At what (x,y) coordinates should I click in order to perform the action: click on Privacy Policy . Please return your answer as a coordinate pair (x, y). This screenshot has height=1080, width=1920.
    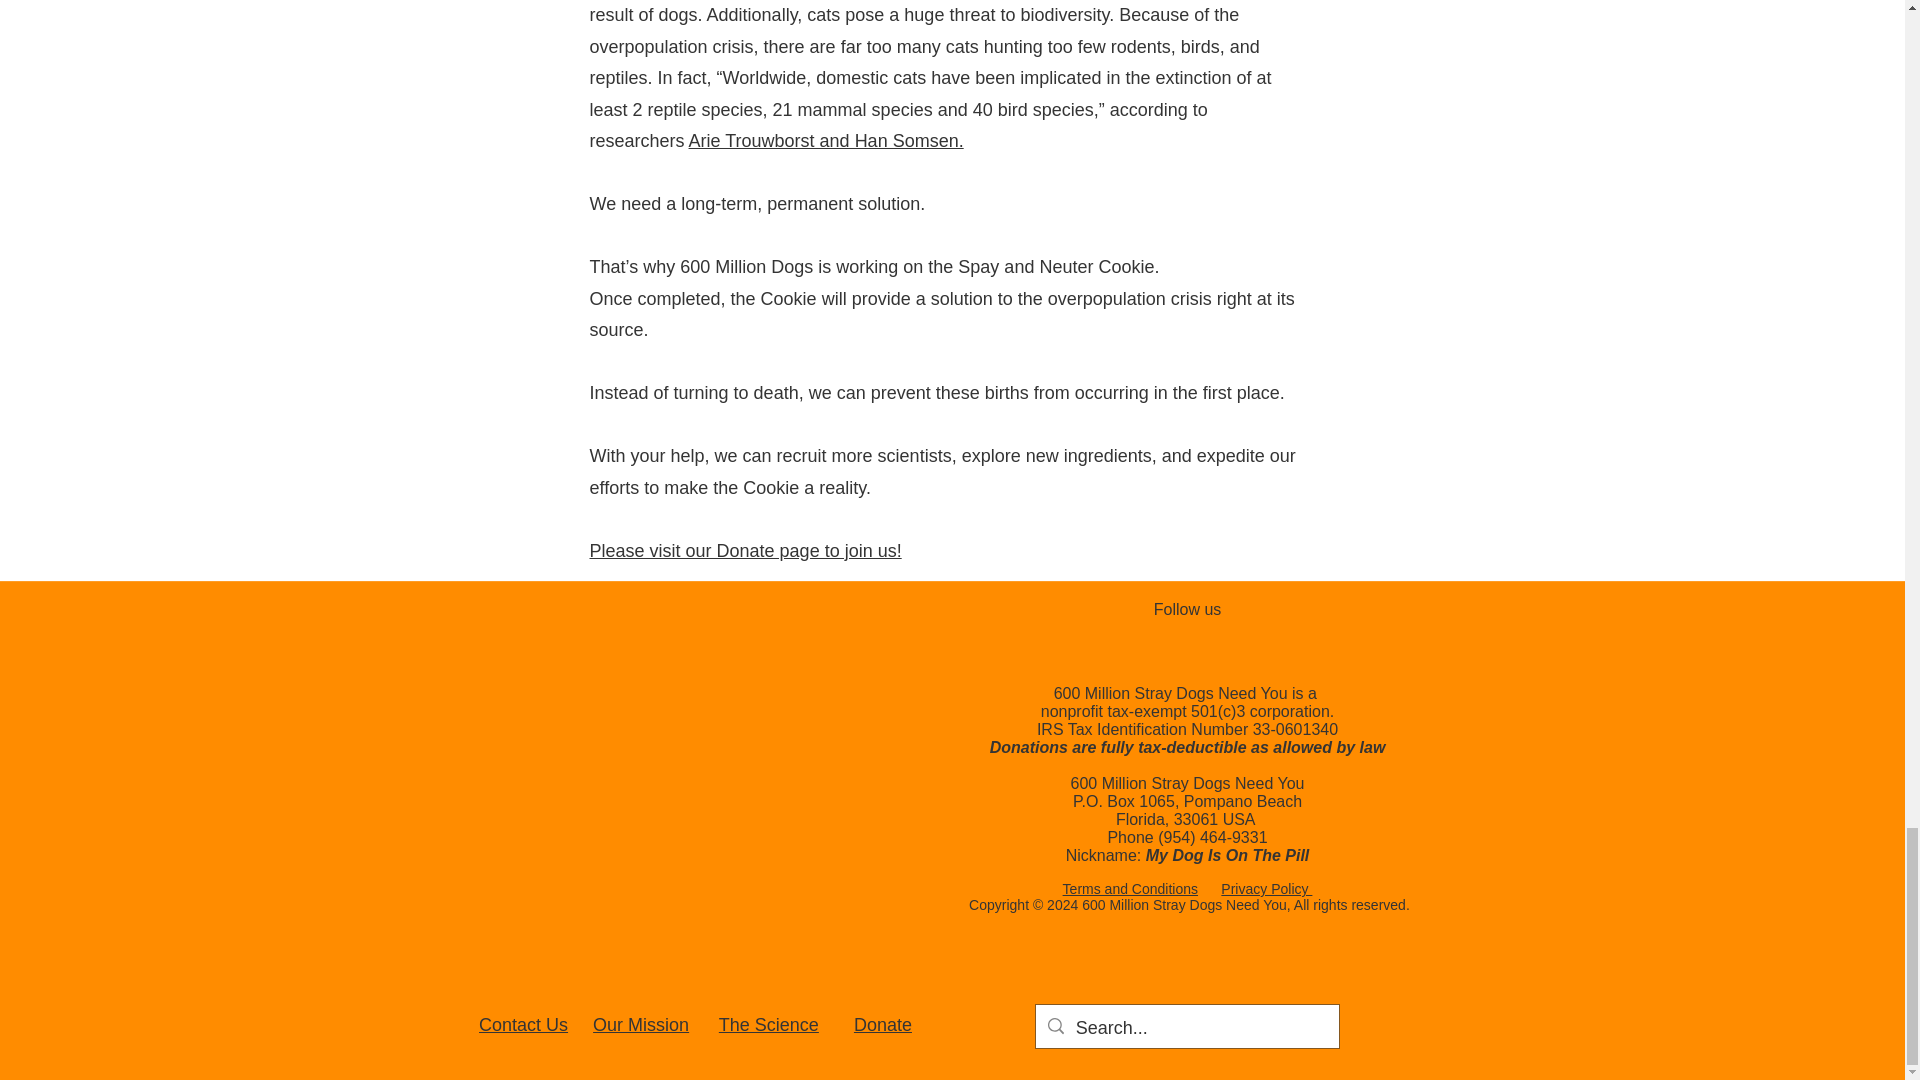
    Looking at the image, I should click on (1266, 889).